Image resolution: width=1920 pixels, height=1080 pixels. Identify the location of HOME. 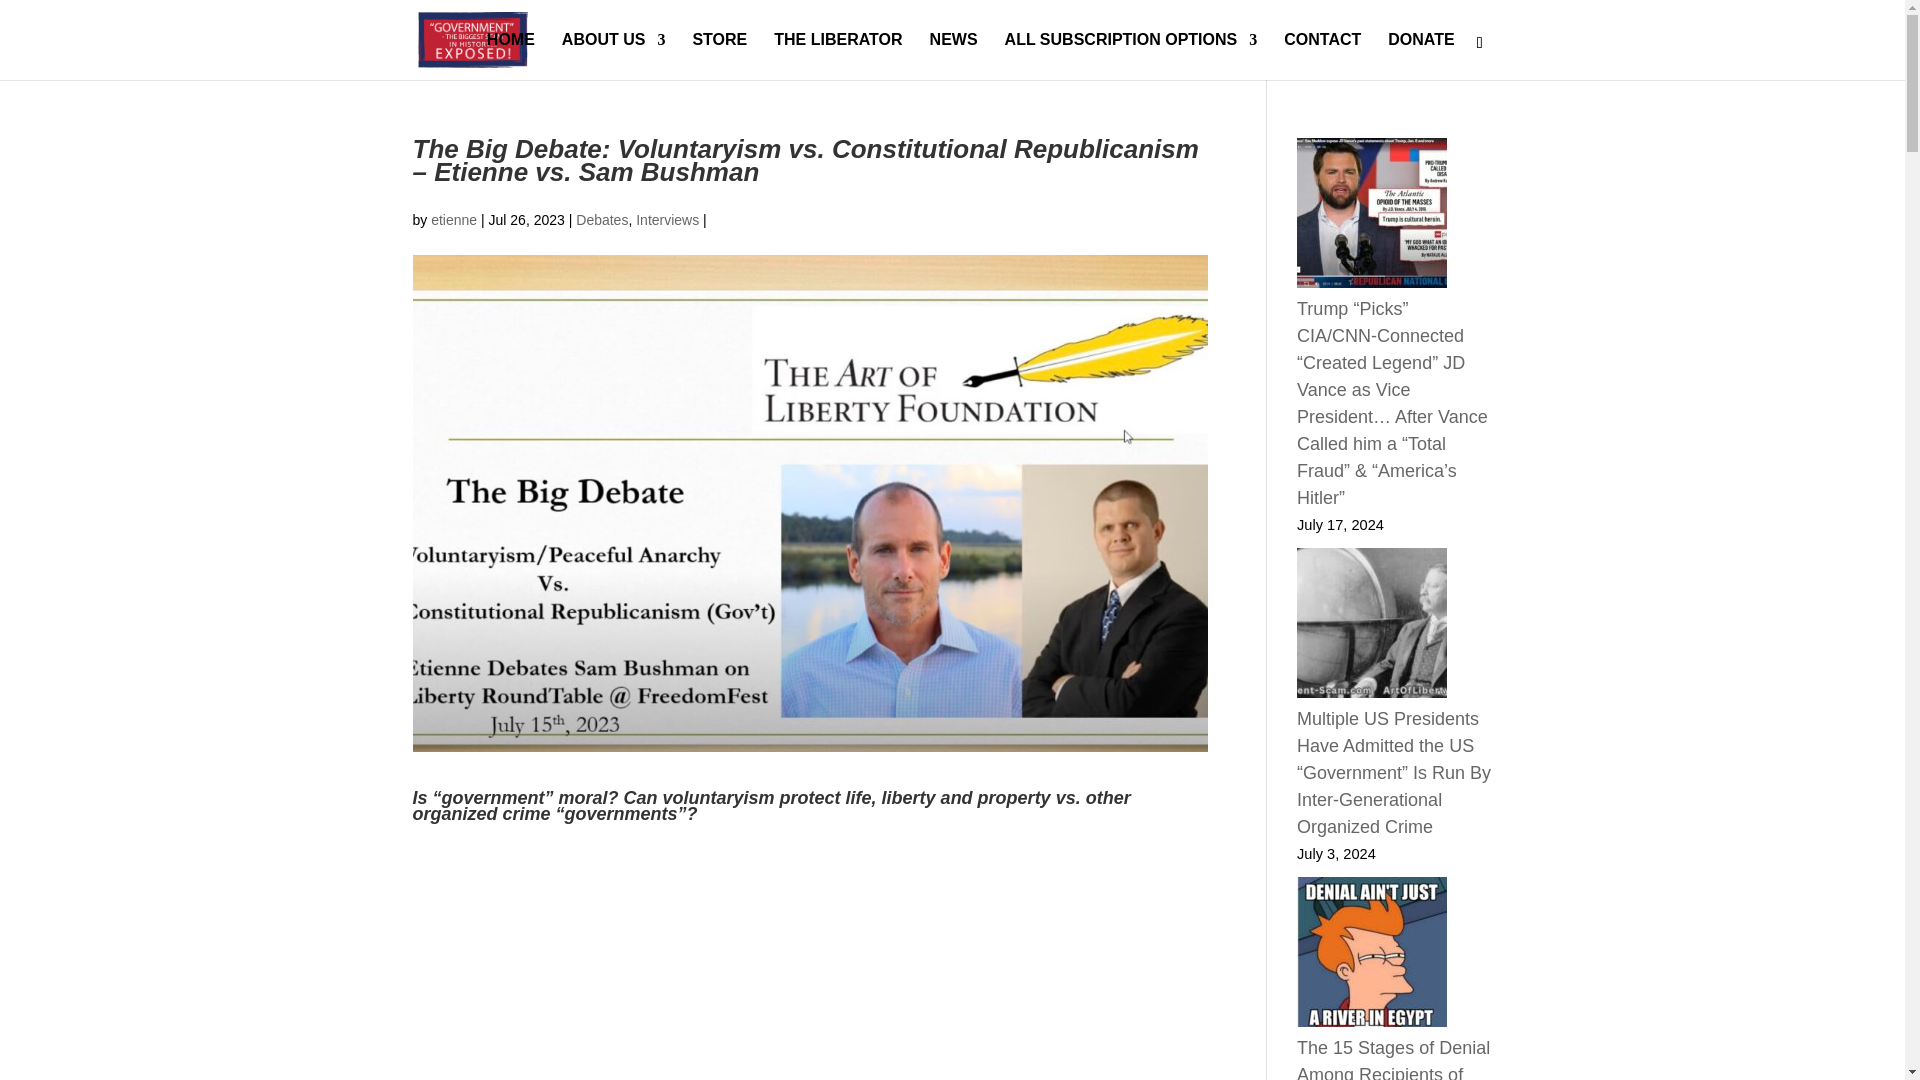
(511, 56).